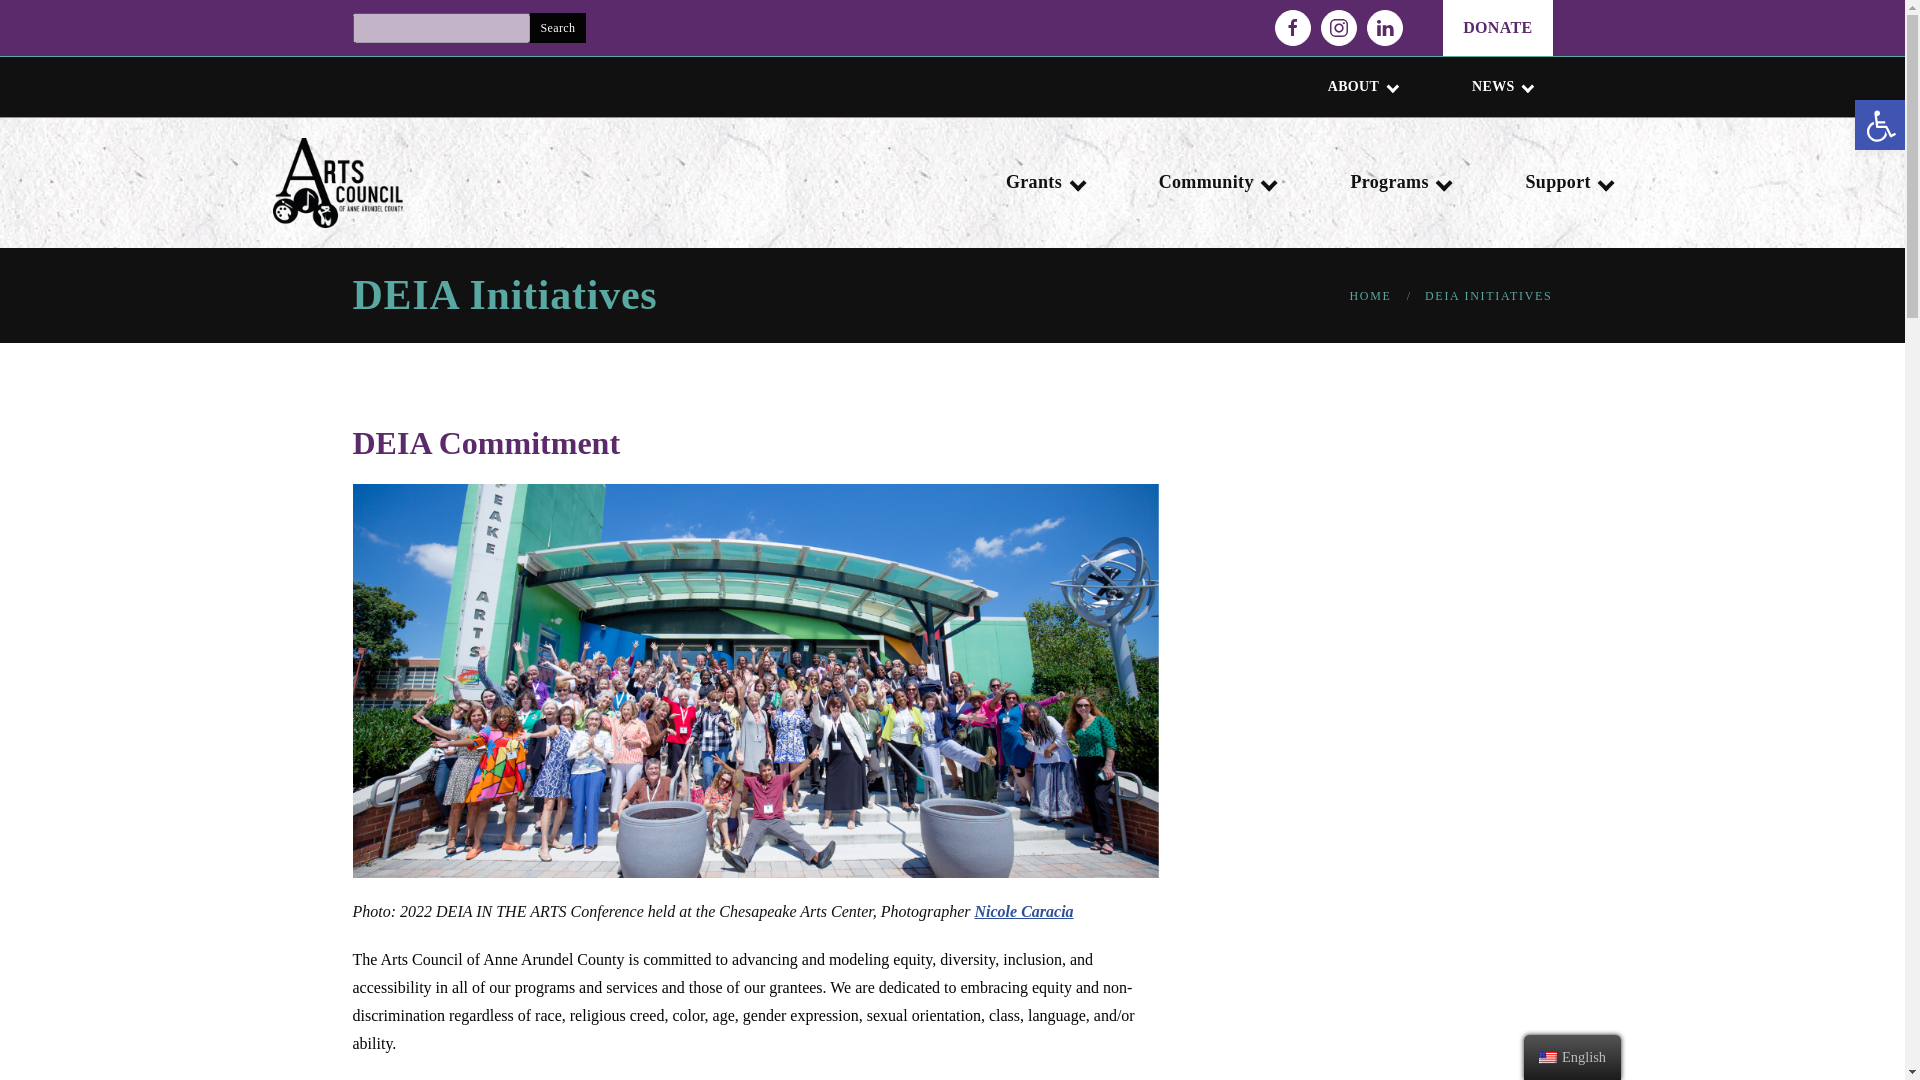  Describe the element at coordinates (558, 28) in the screenshot. I see `Search` at that location.